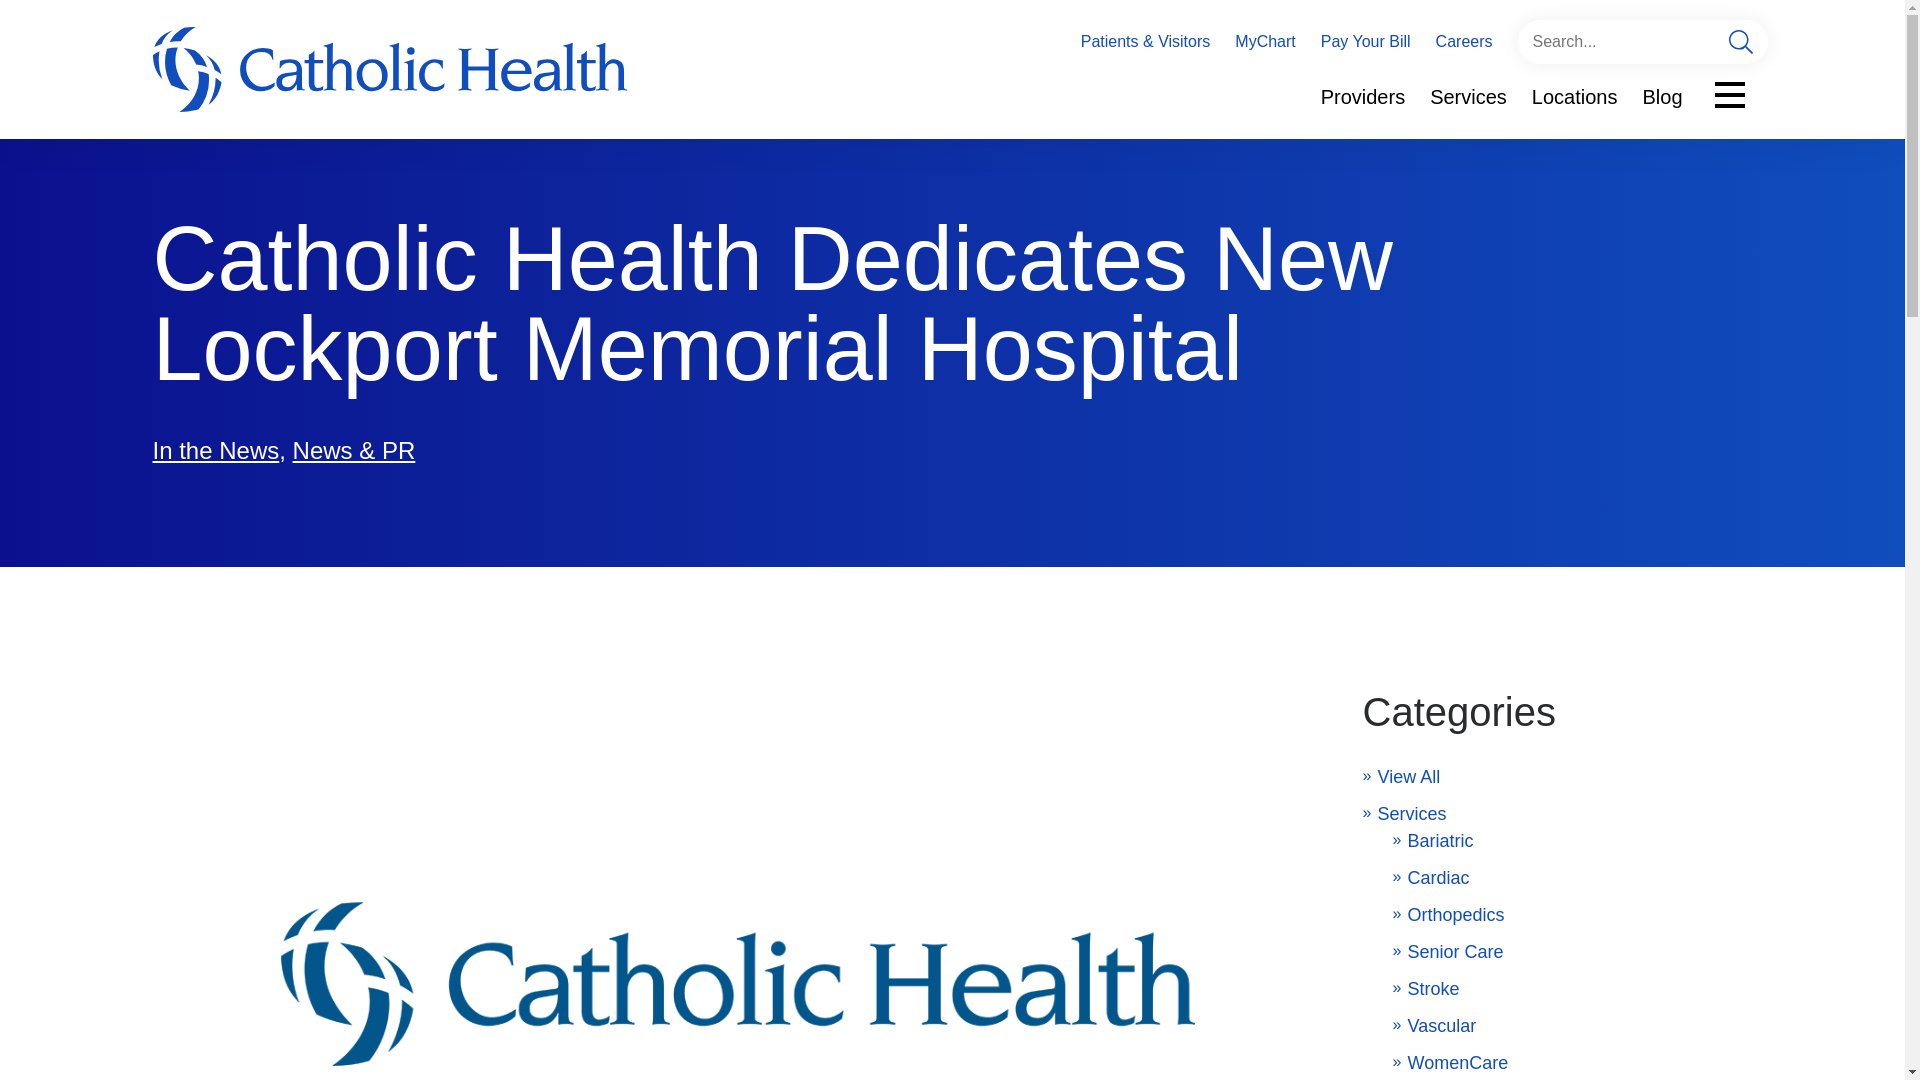 The image size is (1920, 1080). Describe the element at coordinates (1362, 97) in the screenshot. I see `Providers` at that location.